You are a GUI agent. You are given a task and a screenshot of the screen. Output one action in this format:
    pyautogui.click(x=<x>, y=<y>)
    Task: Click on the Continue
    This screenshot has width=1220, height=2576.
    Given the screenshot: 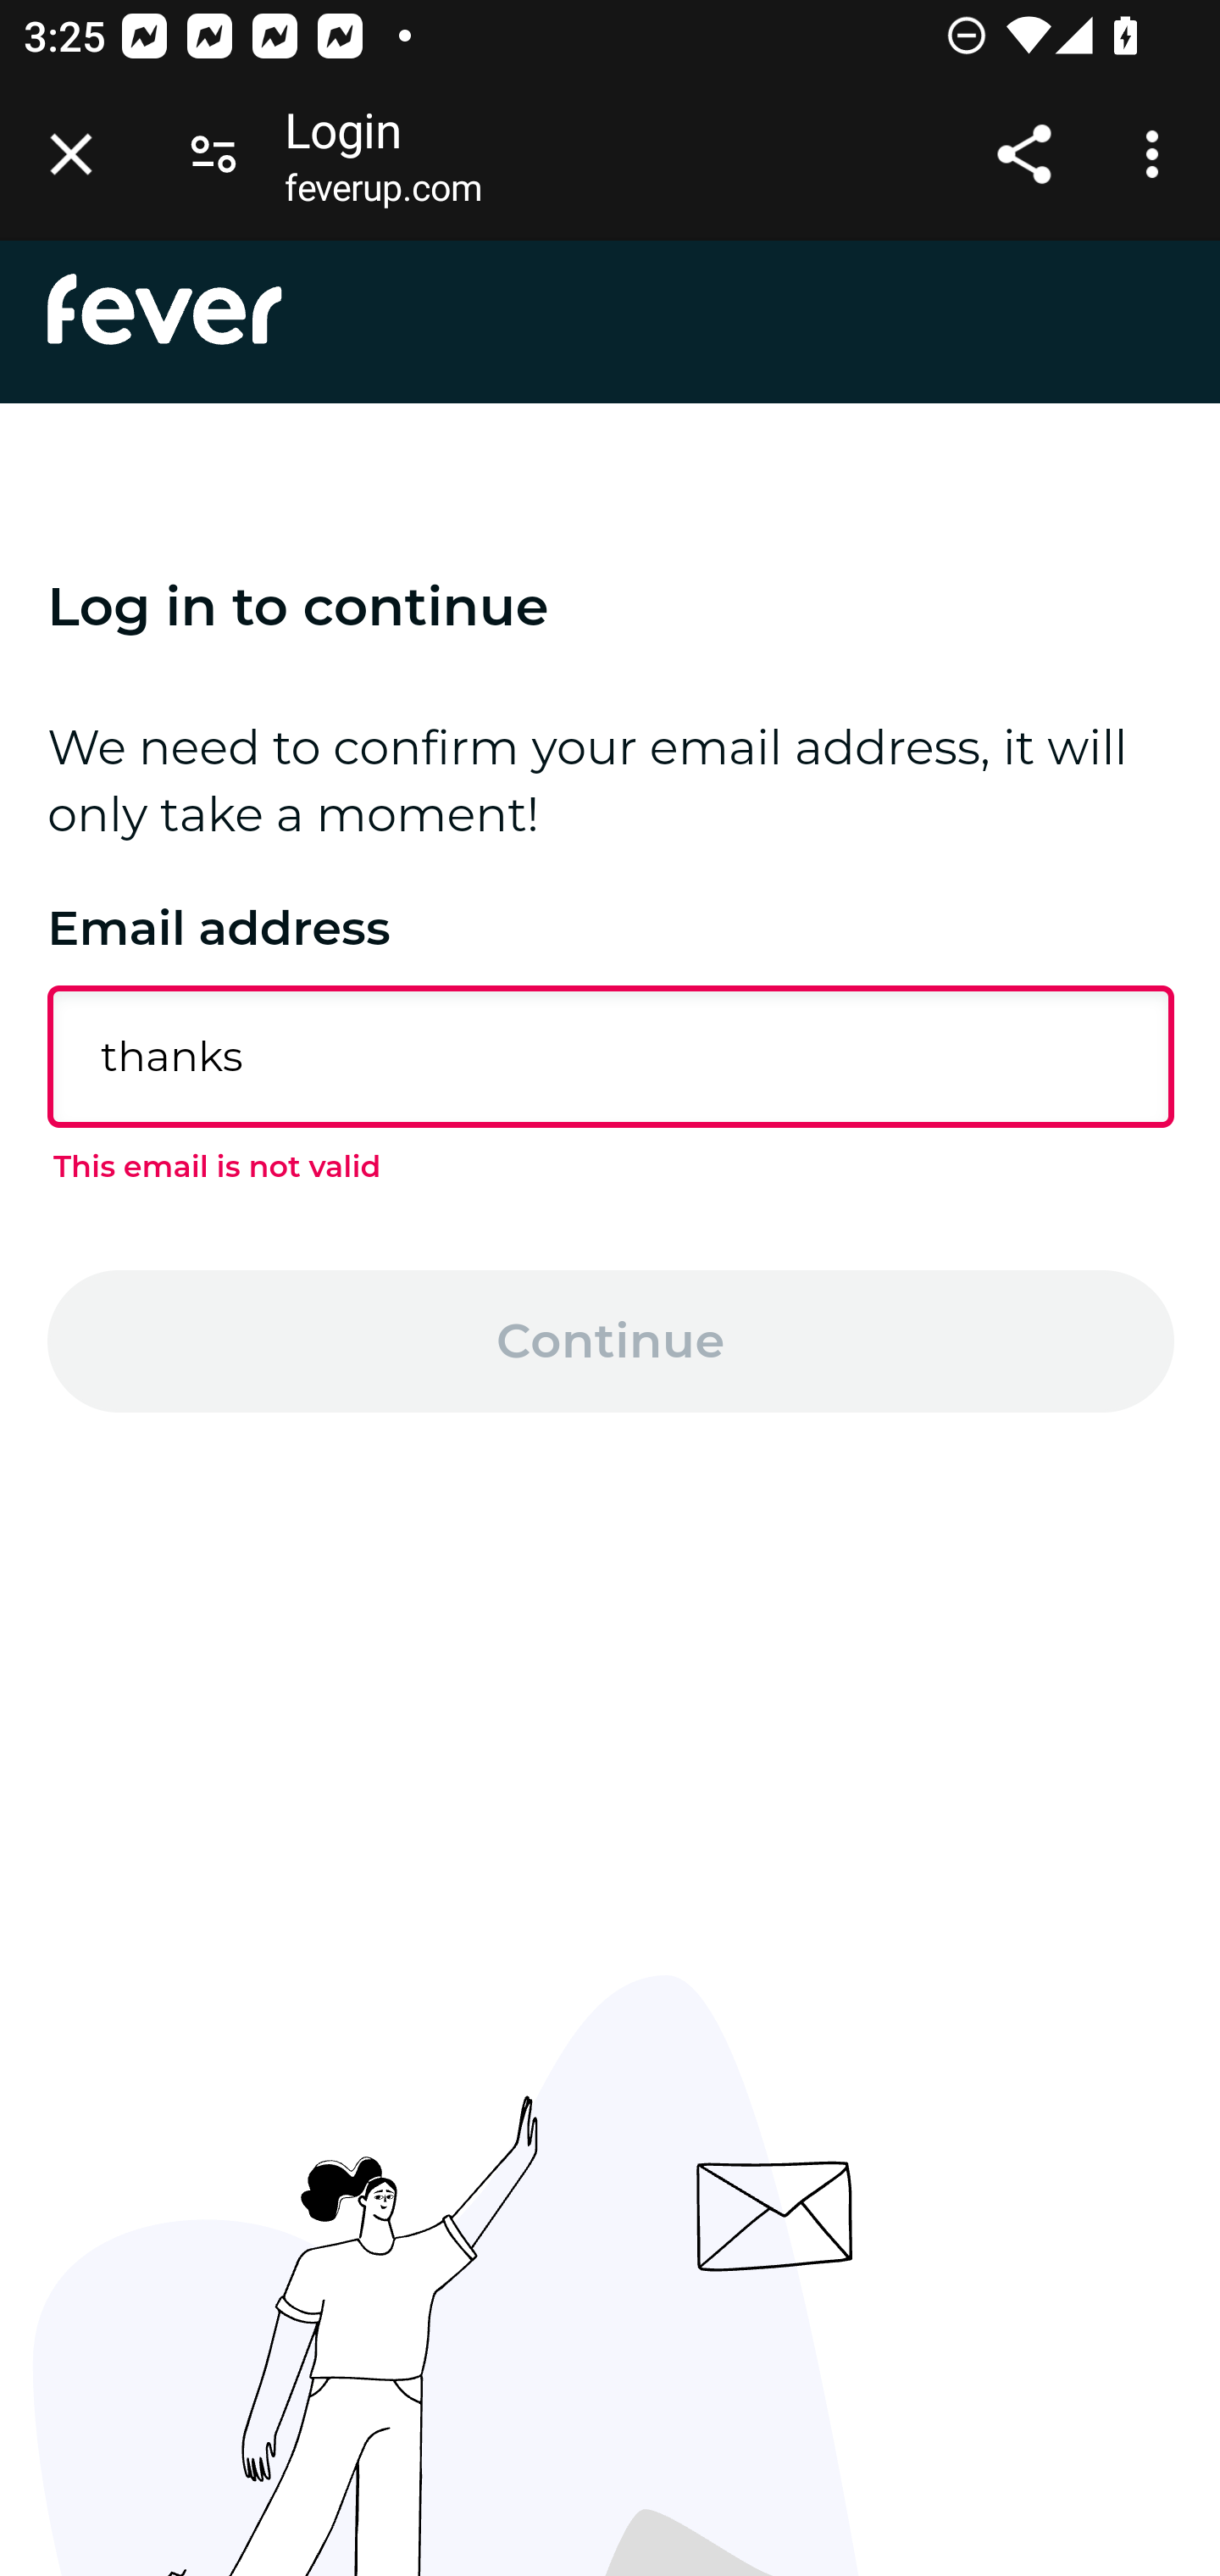 What is the action you would take?
    pyautogui.click(x=612, y=1341)
    